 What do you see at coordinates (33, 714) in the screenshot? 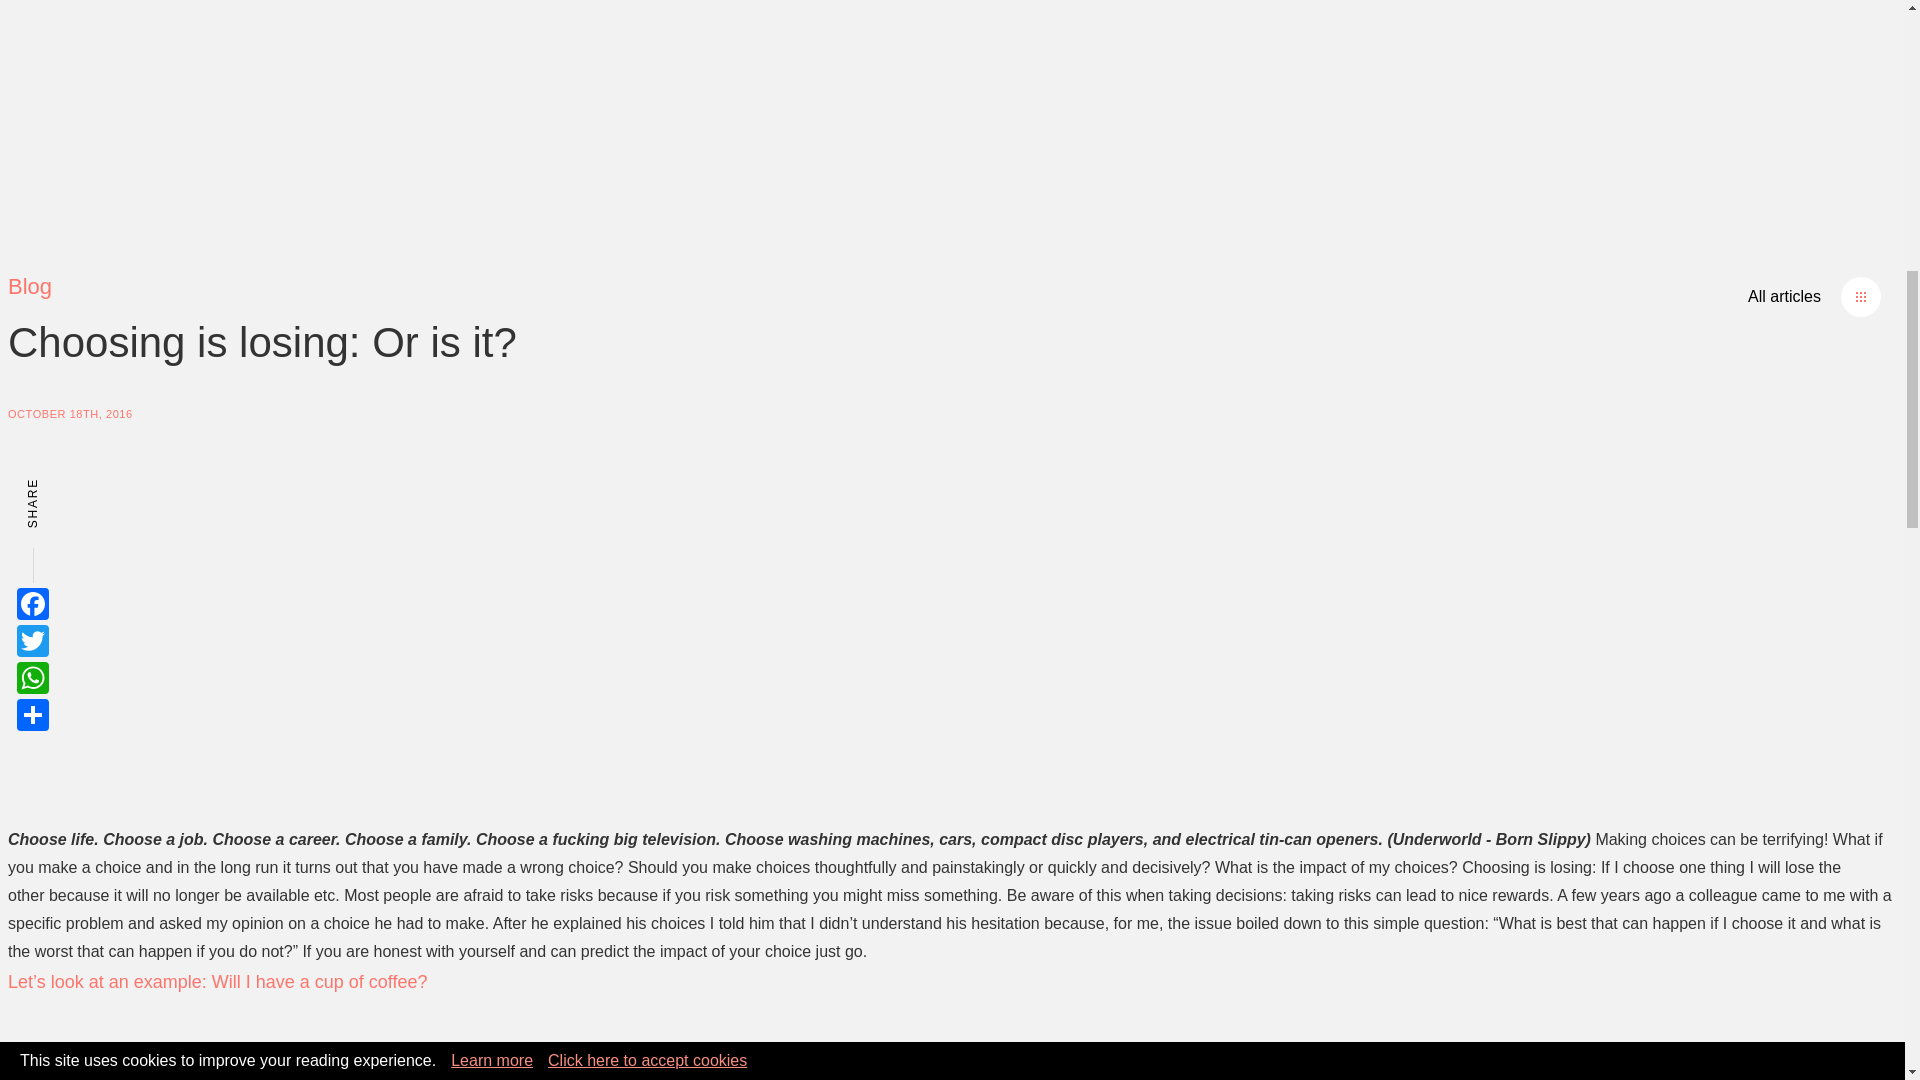
I see `Share` at bounding box center [33, 714].